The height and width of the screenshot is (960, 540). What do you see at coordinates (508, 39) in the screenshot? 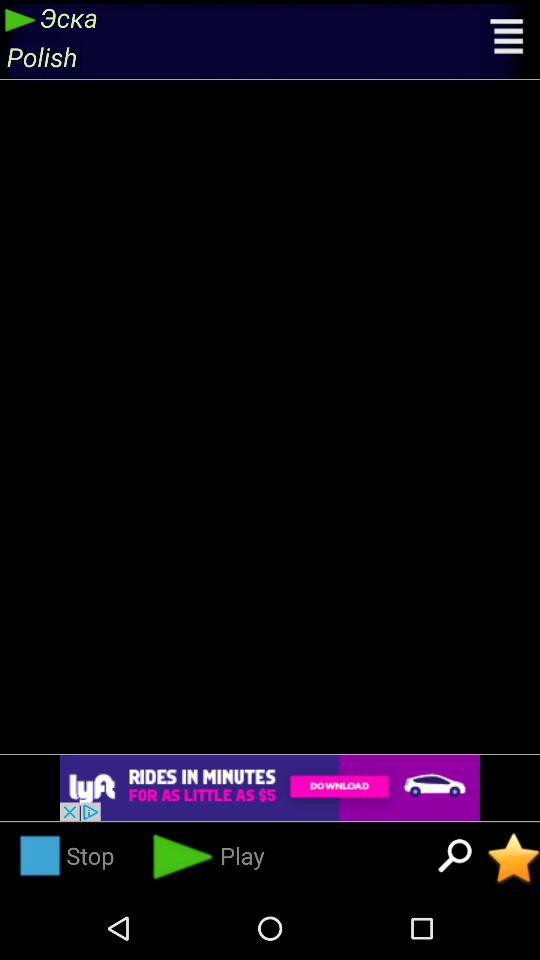
I see `open menu` at bounding box center [508, 39].